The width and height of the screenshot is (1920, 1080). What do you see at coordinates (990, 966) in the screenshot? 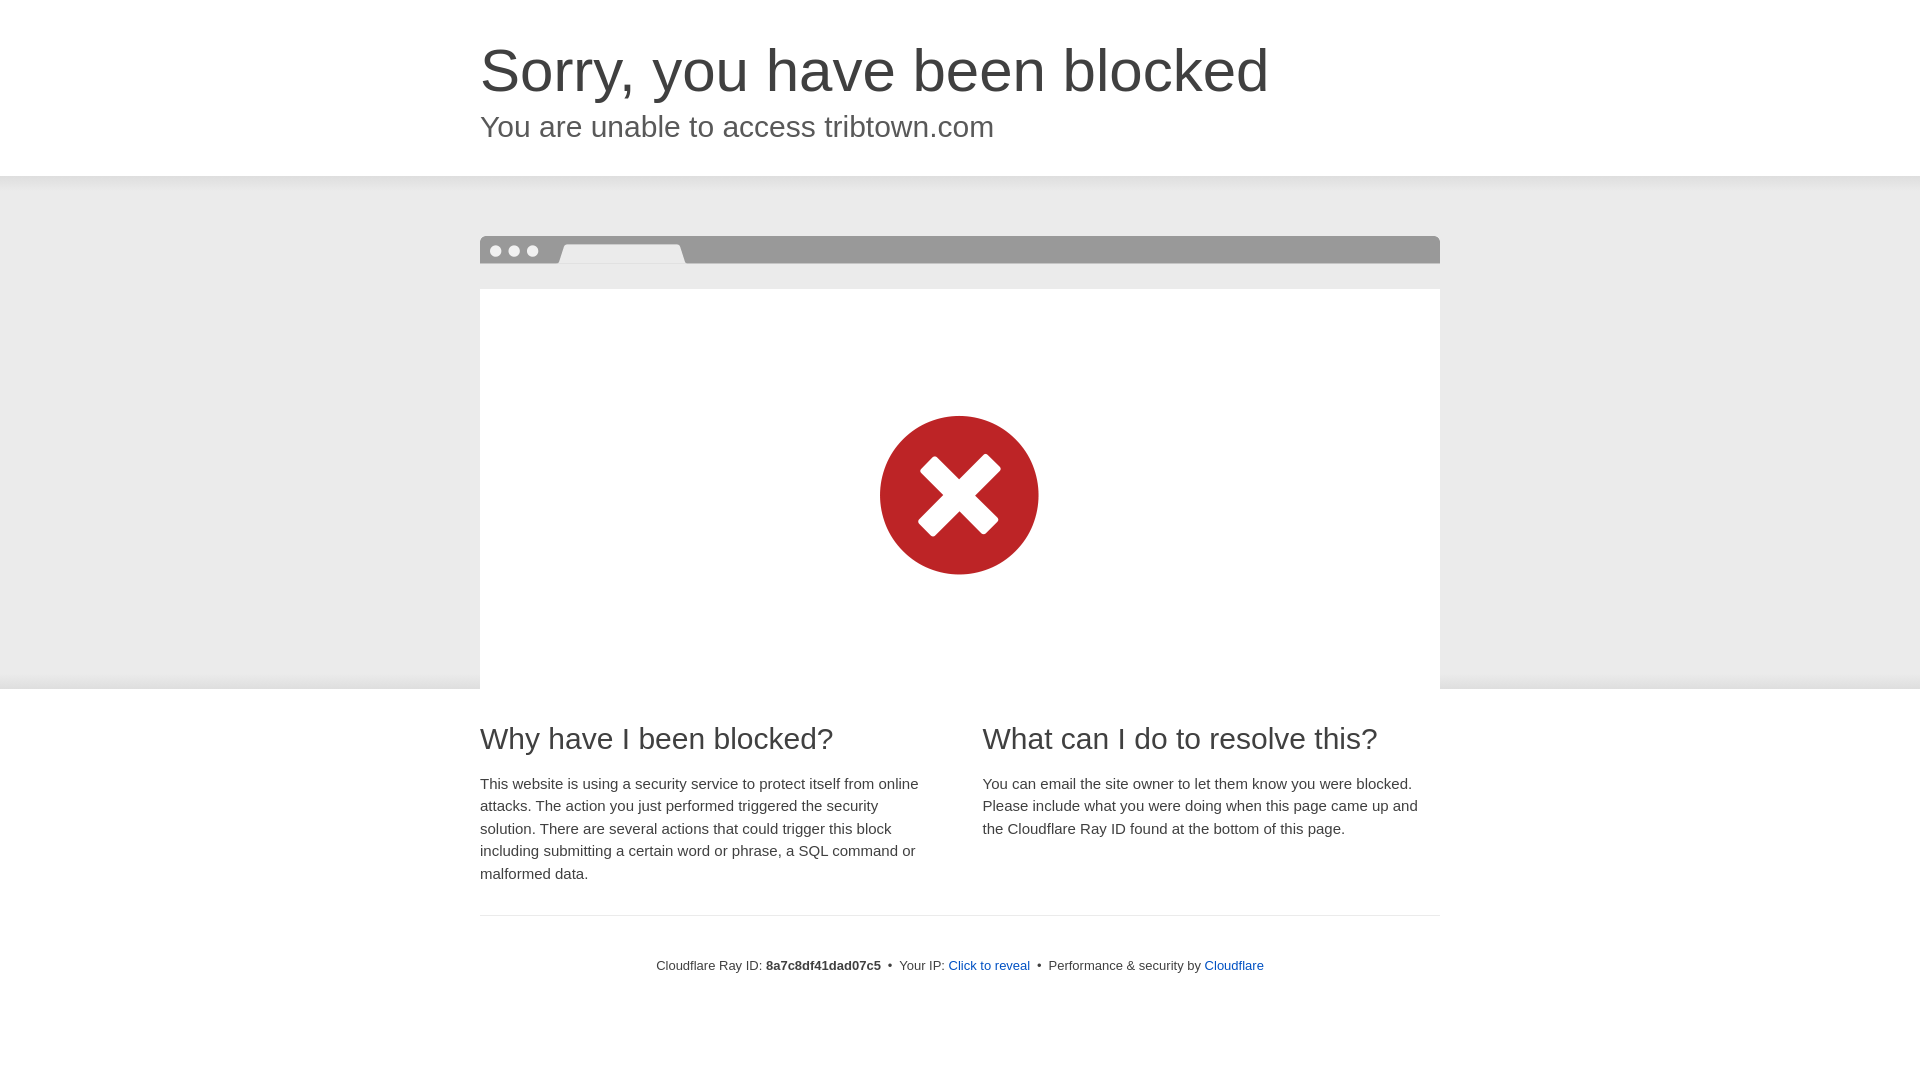
I see `Click to reveal` at bounding box center [990, 966].